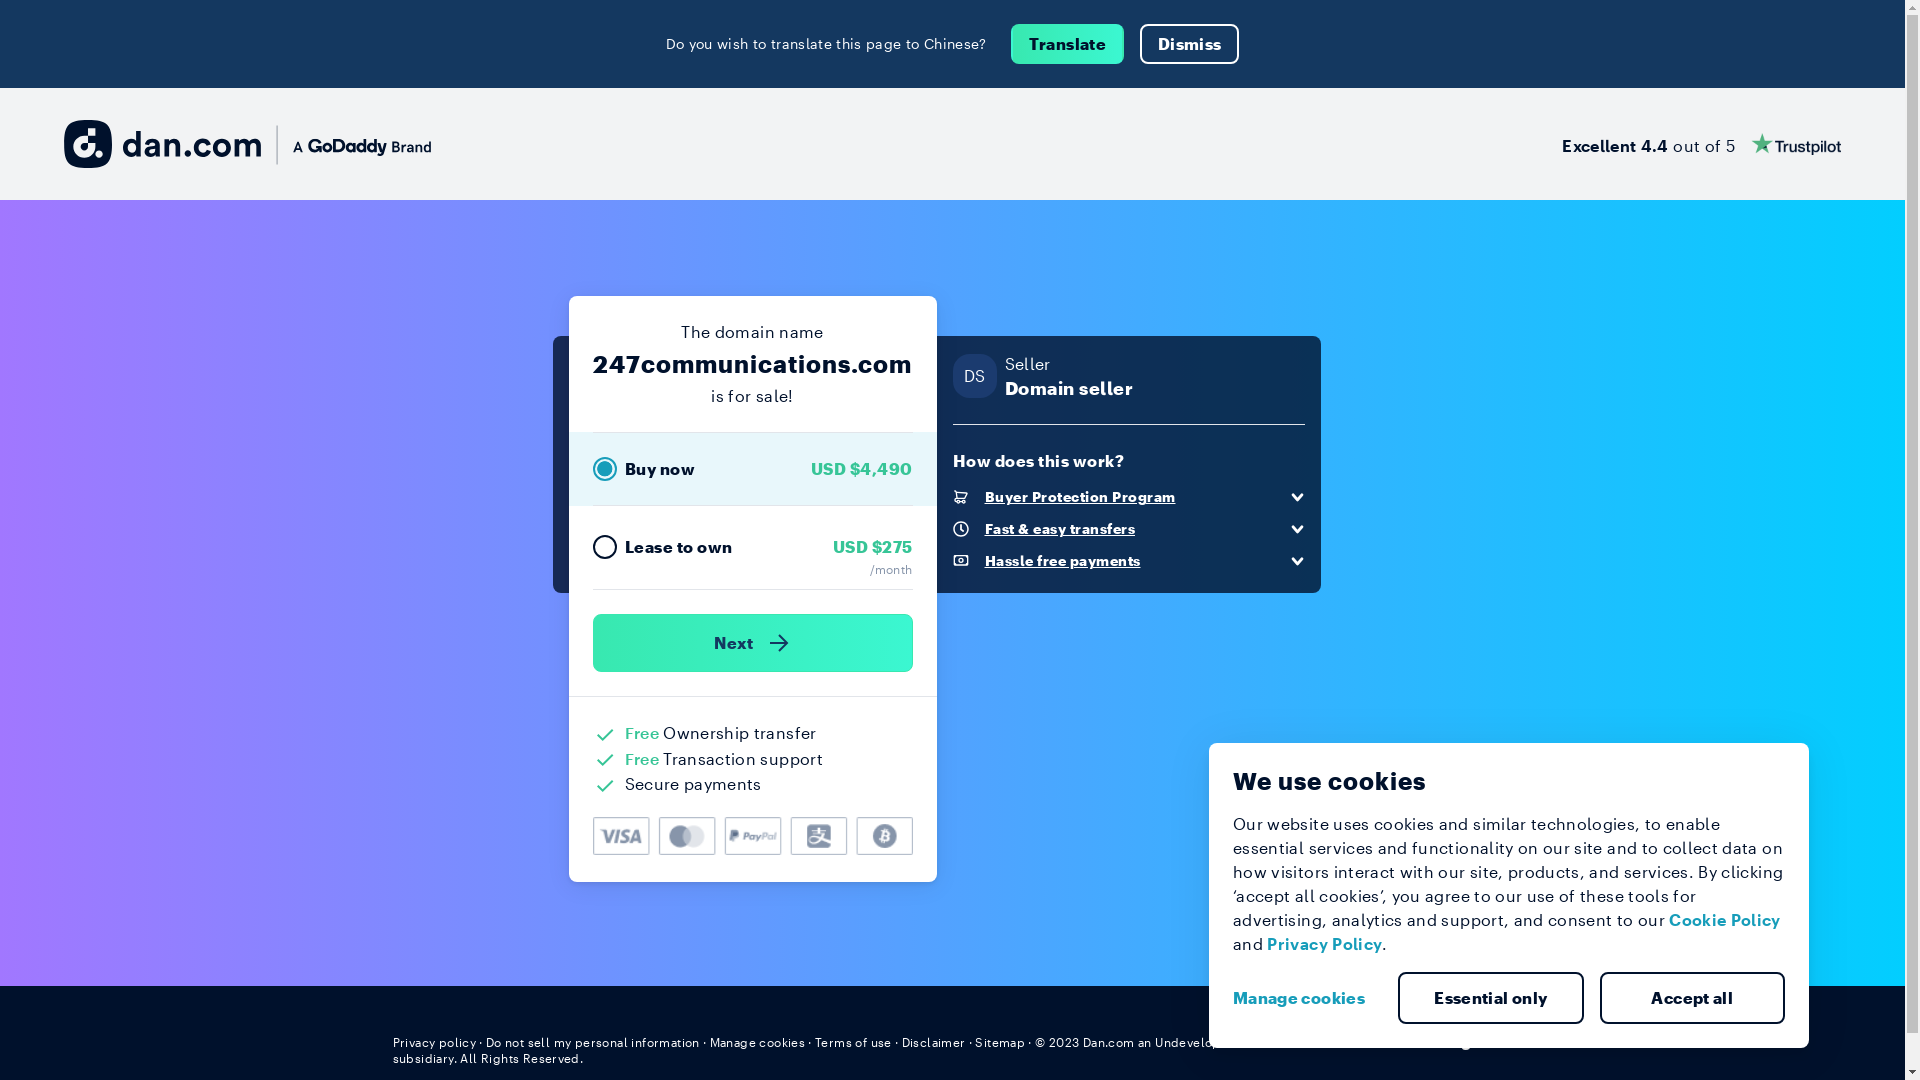 The width and height of the screenshot is (1920, 1080). I want to click on Disclaimer, so click(934, 1042).